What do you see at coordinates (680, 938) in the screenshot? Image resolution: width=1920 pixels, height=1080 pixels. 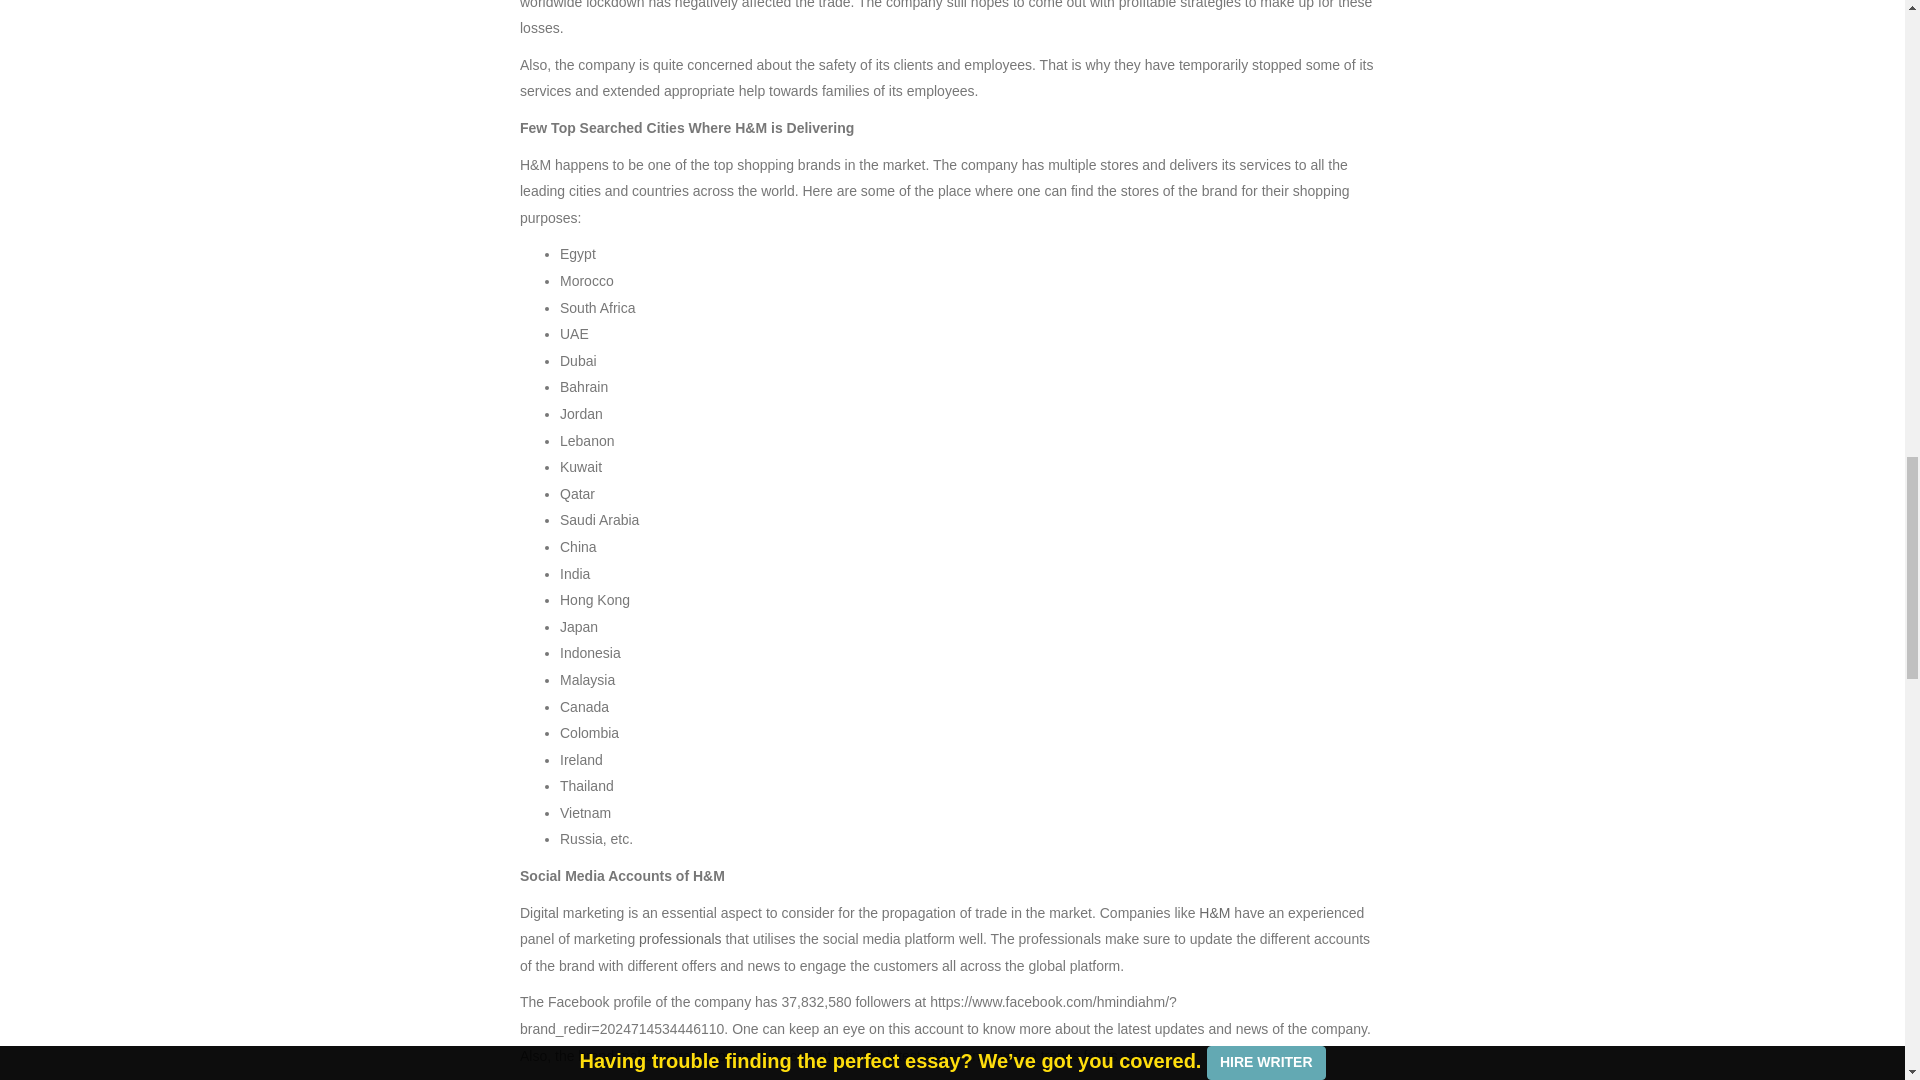 I see `professionals` at bounding box center [680, 938].